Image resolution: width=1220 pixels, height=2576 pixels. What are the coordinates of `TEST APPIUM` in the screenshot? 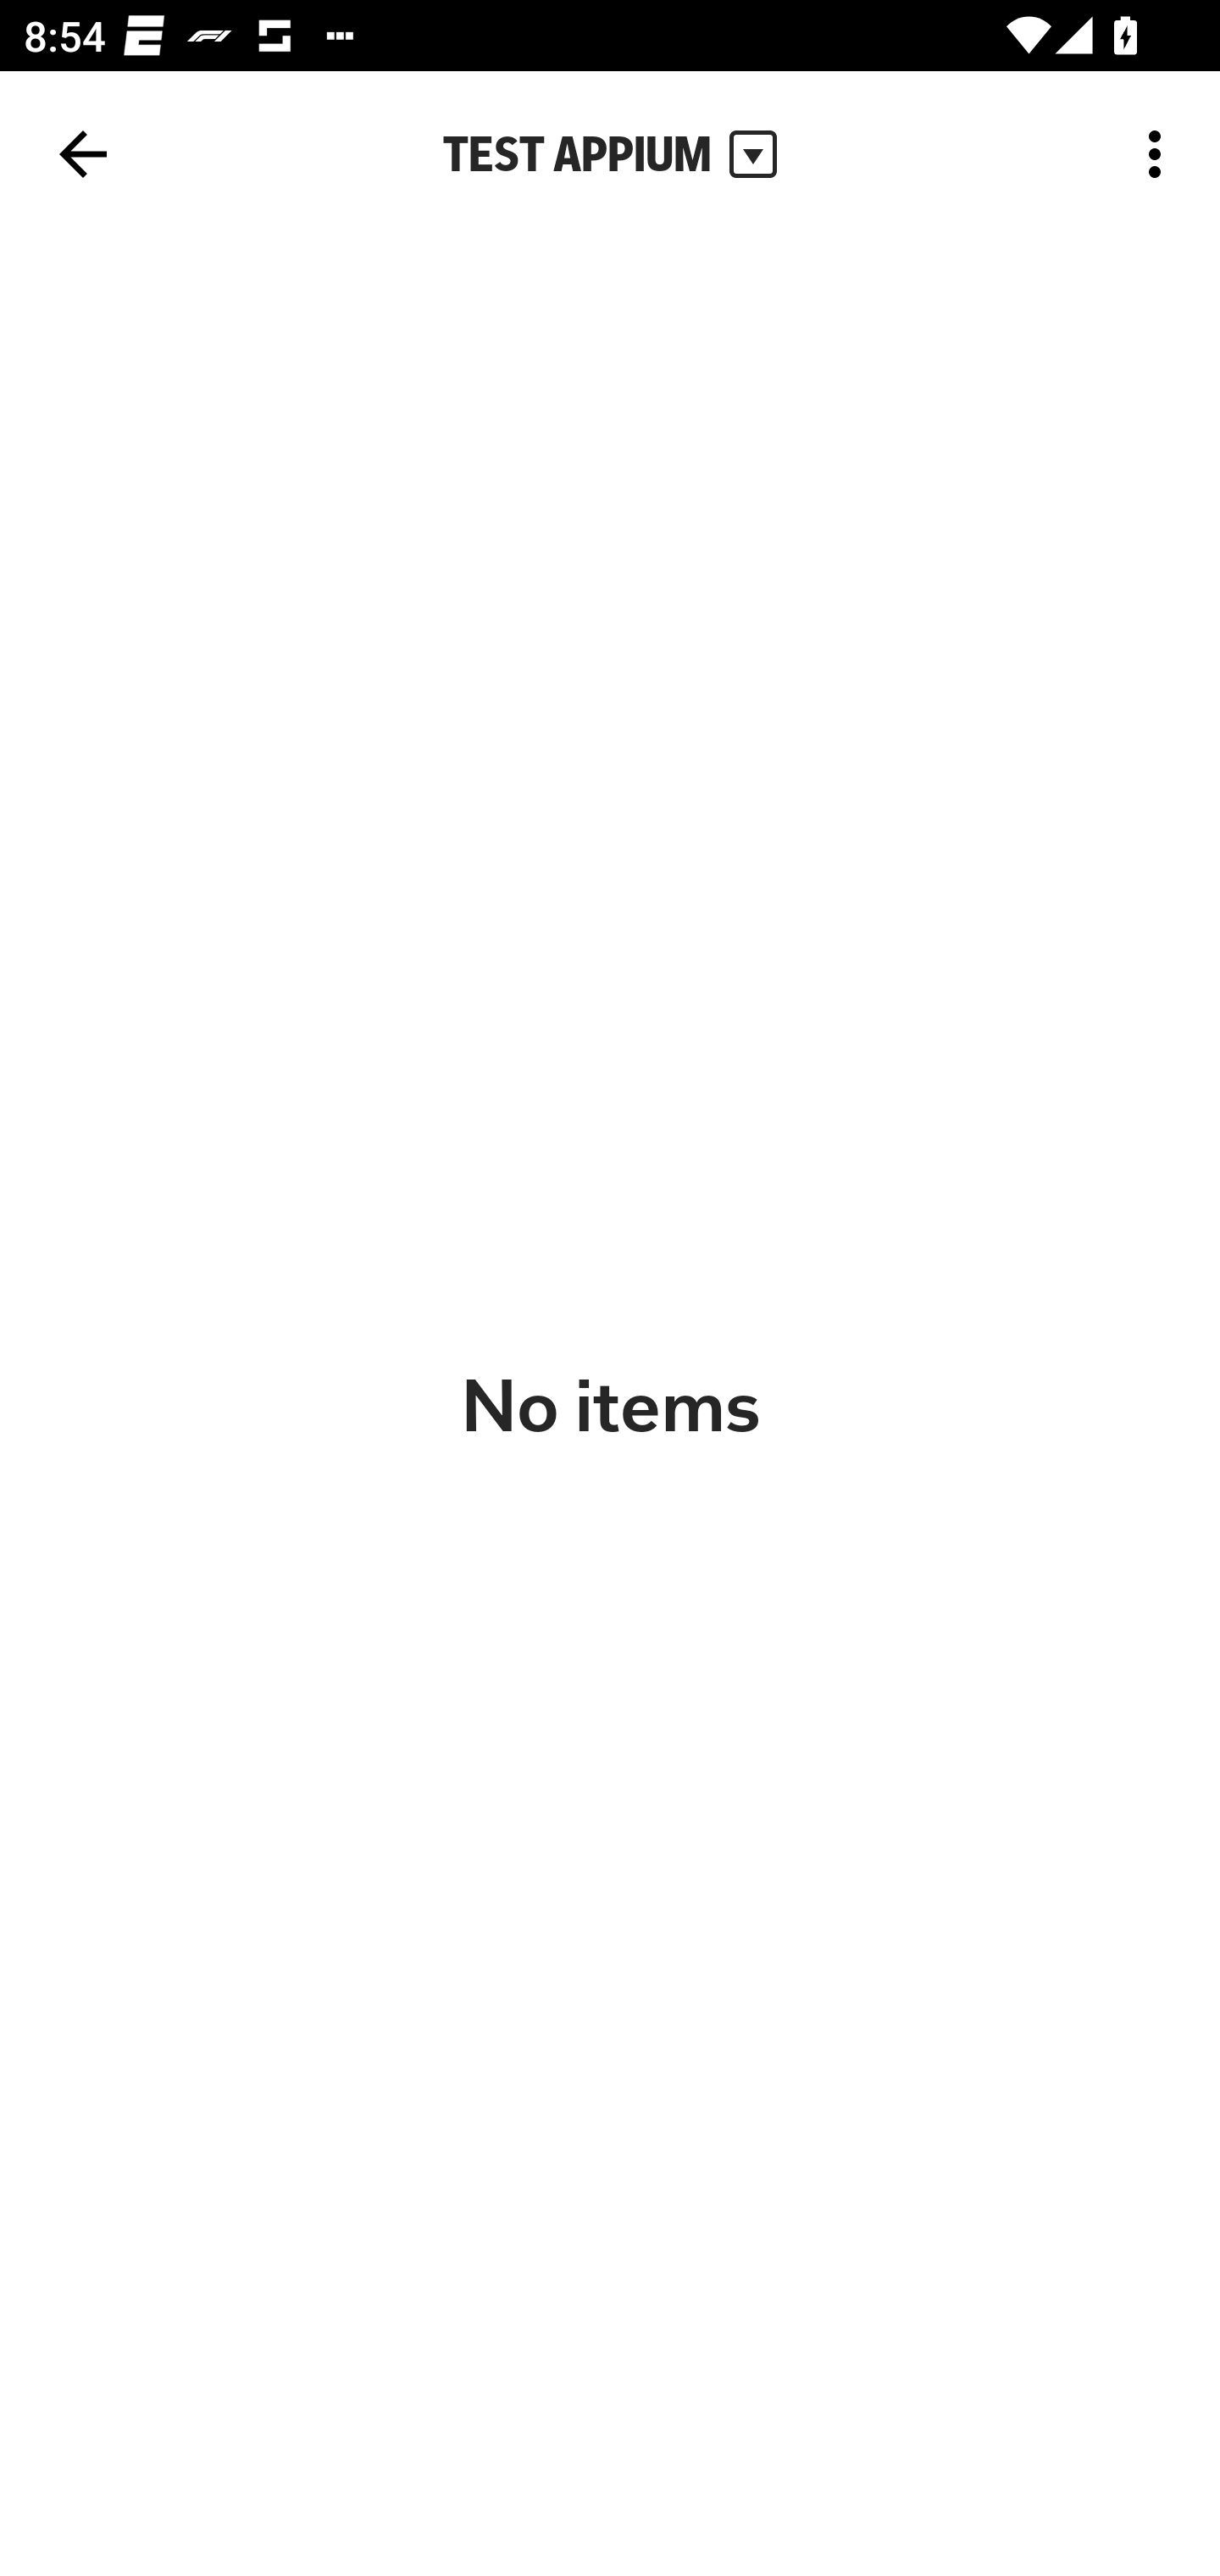 It's located at (610, 154).